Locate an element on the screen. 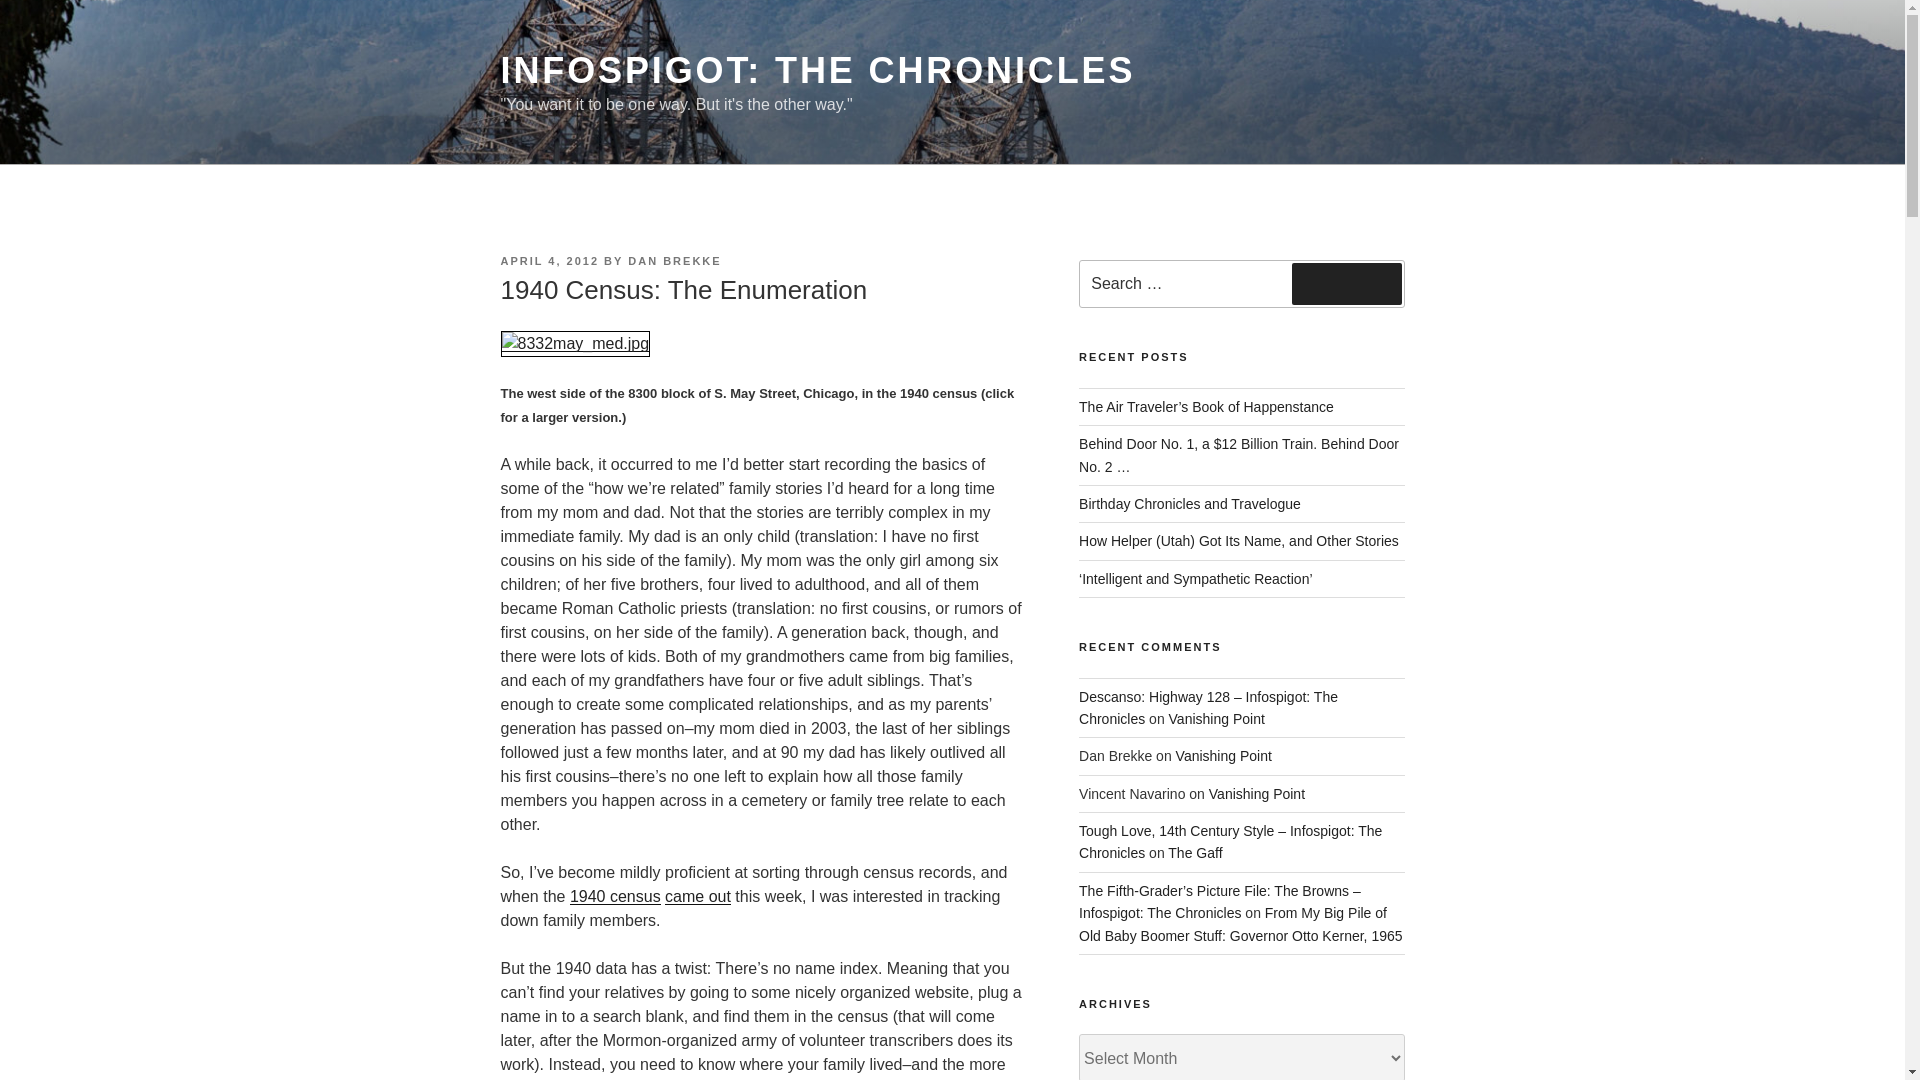 The height and width of the screenshot is (1080, 1920). APRIL 4, 2012 is located at coordinates (549, 260).